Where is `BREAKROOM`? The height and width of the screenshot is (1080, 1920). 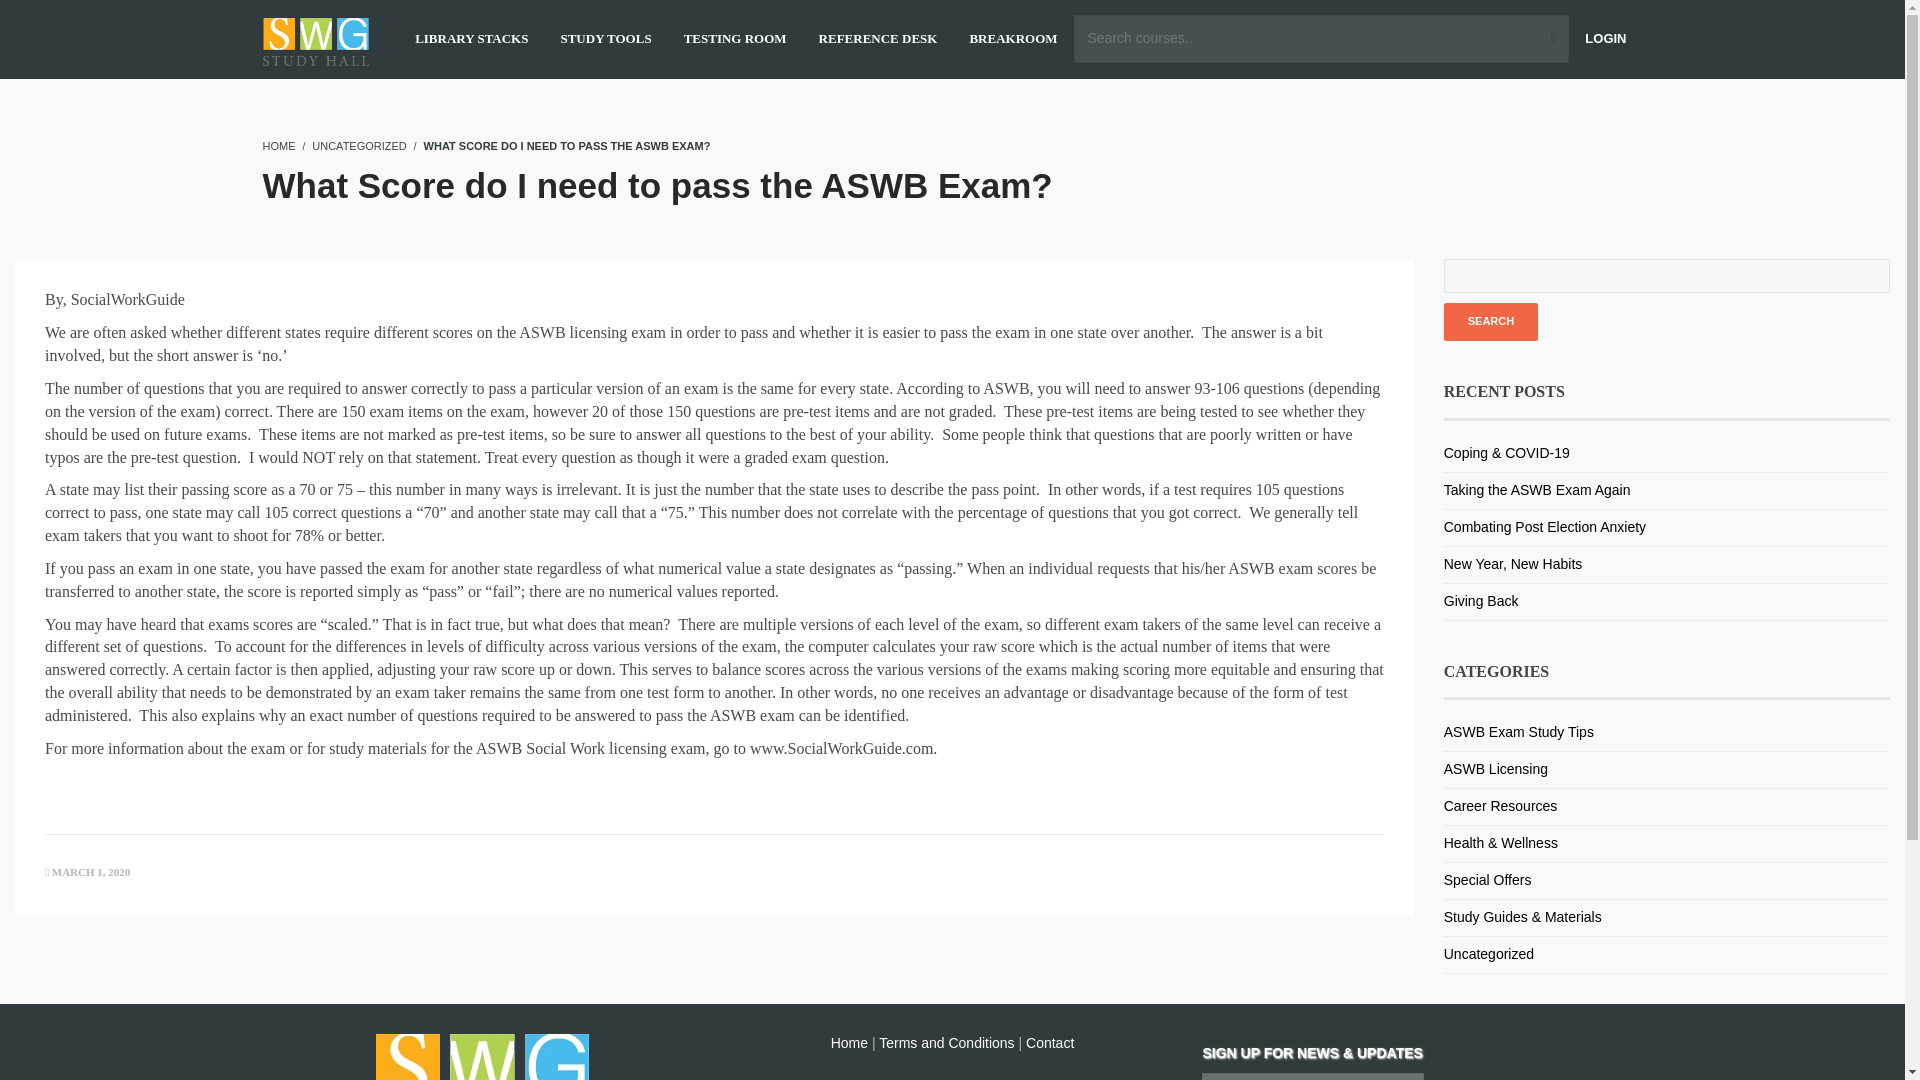
BREAKROOM is located at coordinates (1013, 39).